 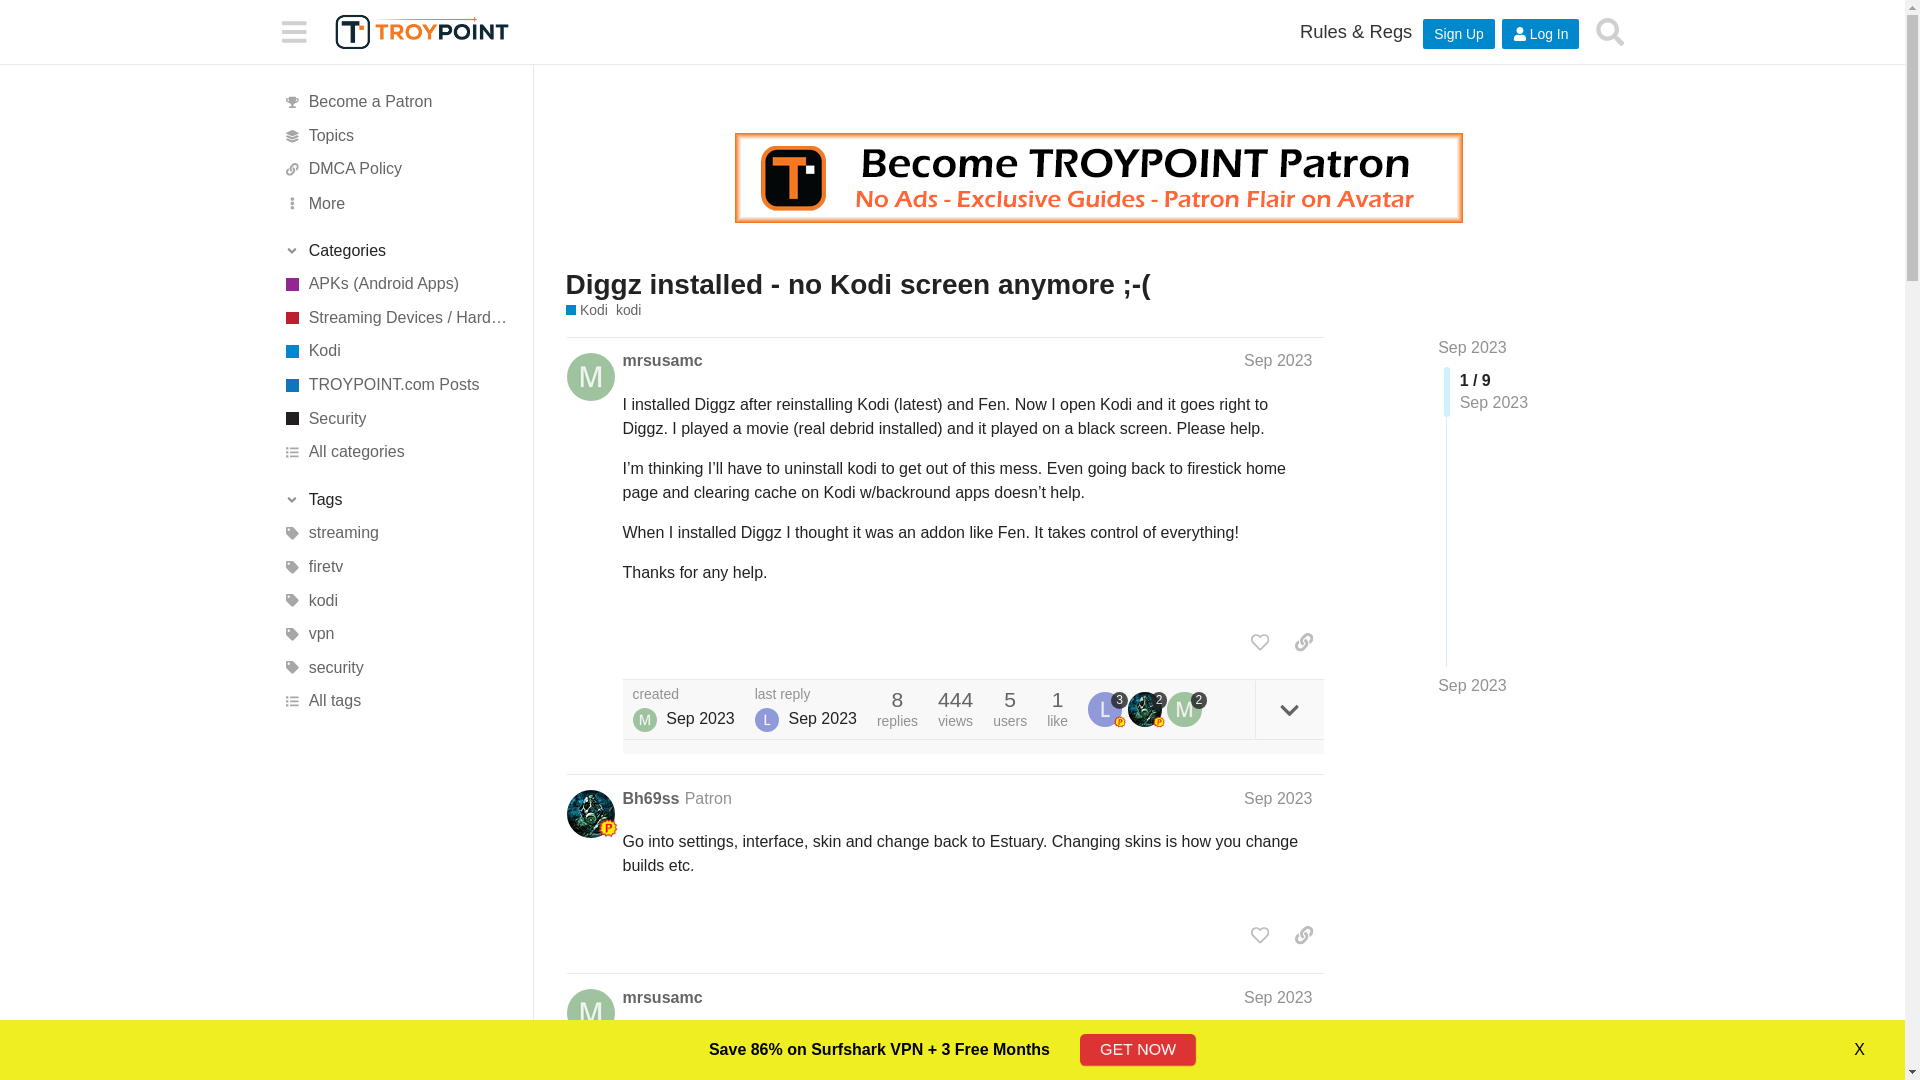 What do you see at coordinates (397, 500) in the screenshot?
I see `Toggle section` at bounding box center [397, 500].